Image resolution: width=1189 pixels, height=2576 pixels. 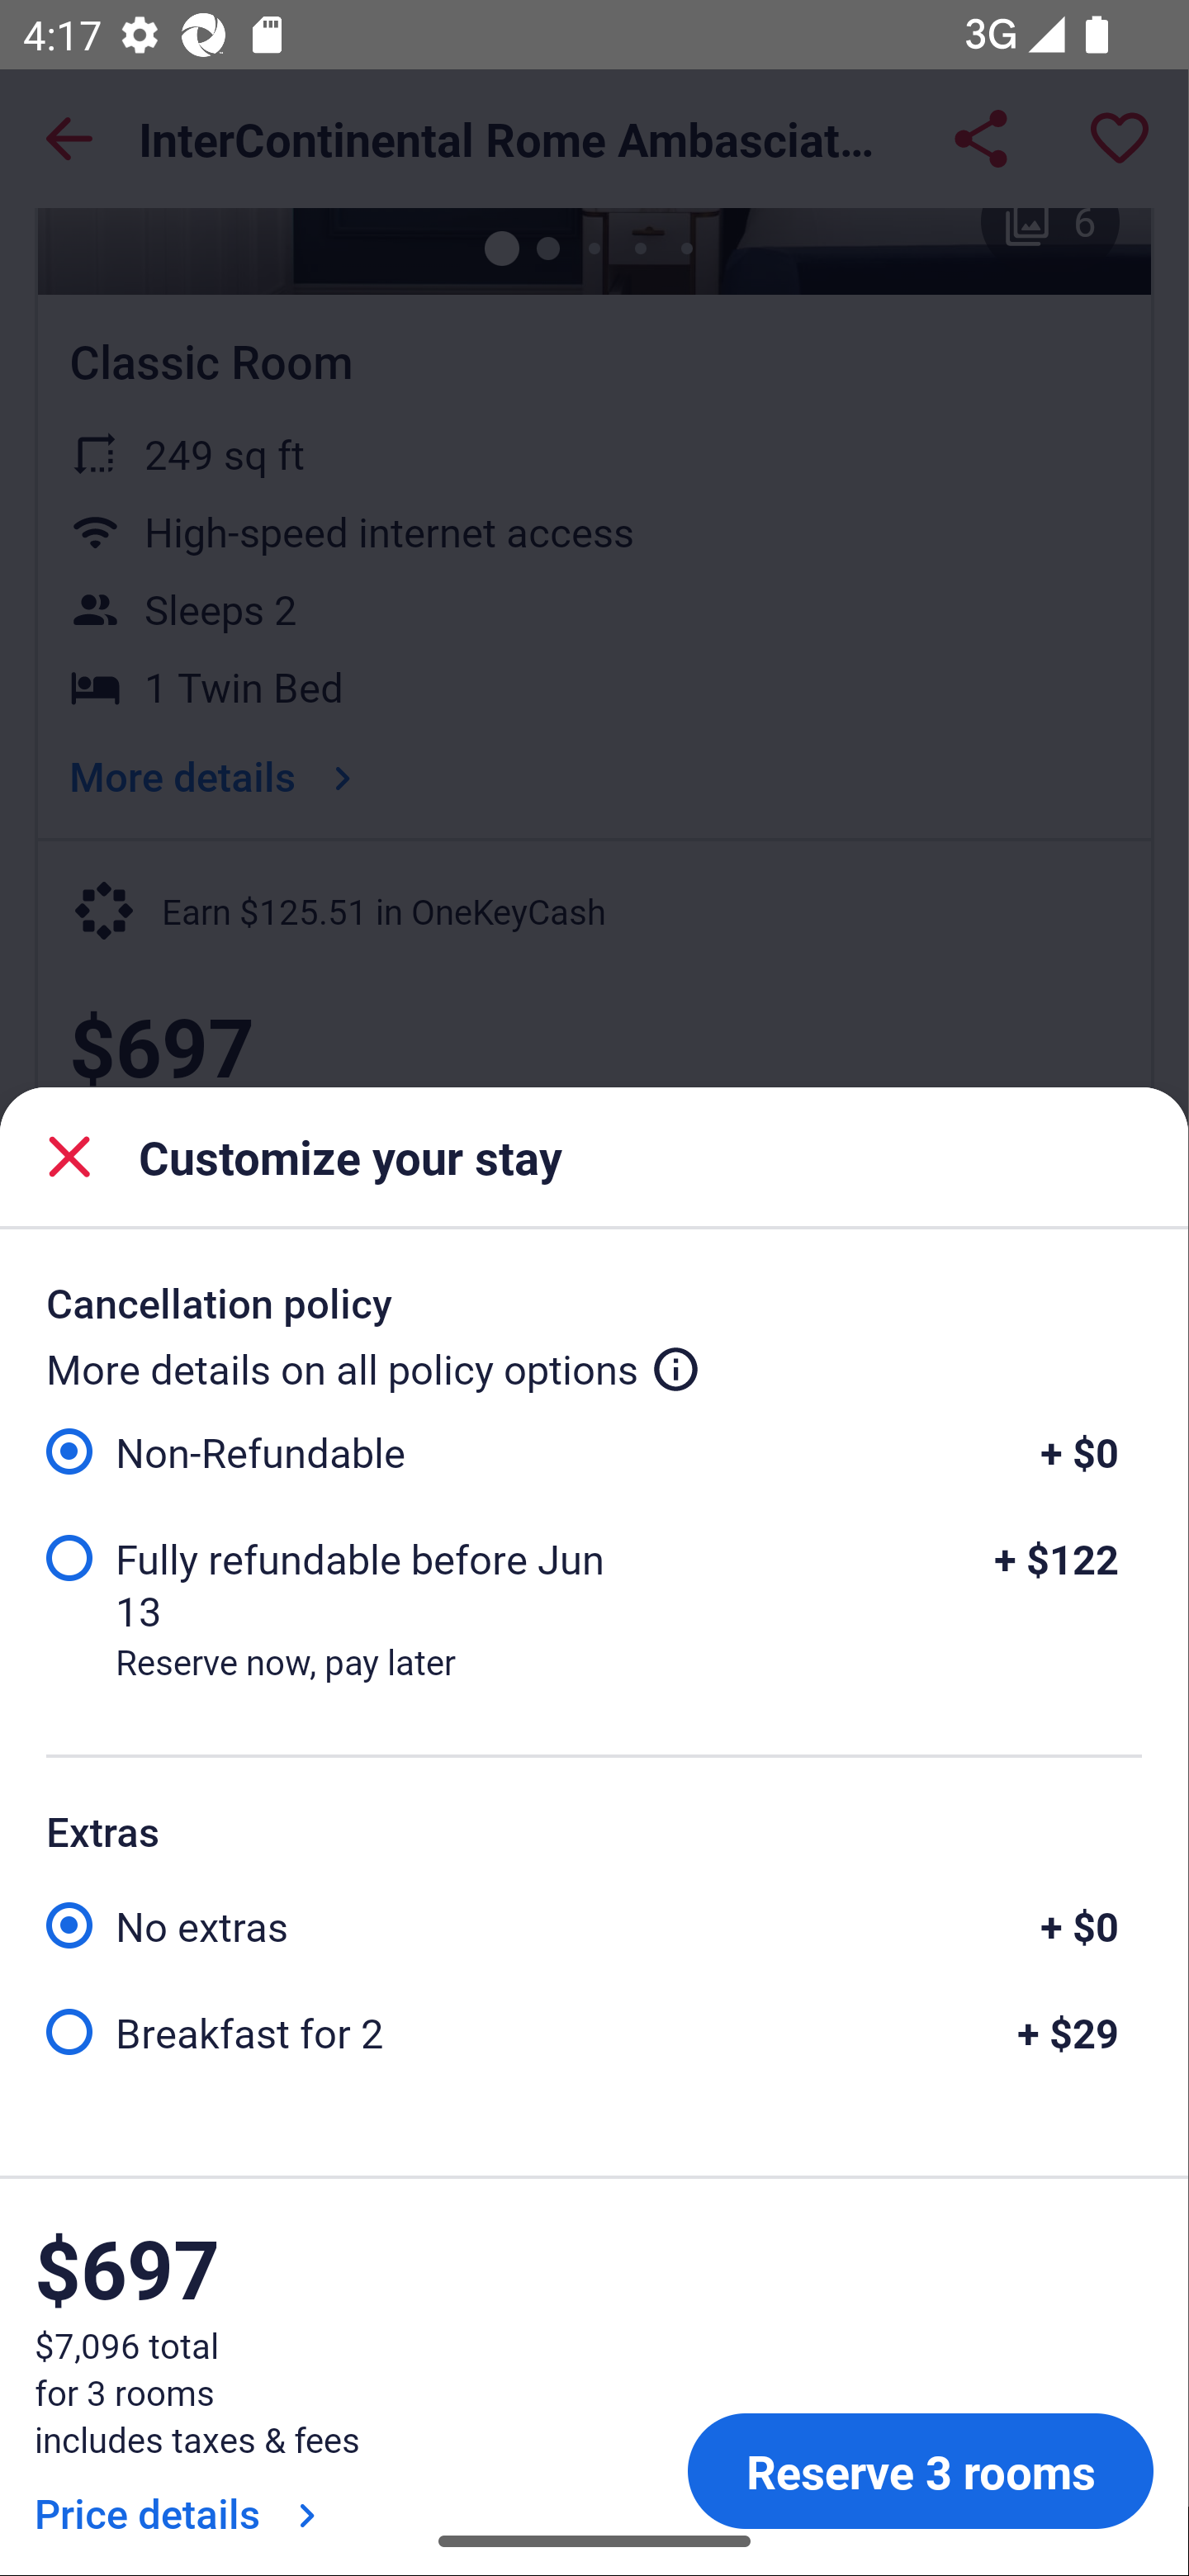 I want to click on Breakfast for 2 + $29, so click(x=594, y=2029).